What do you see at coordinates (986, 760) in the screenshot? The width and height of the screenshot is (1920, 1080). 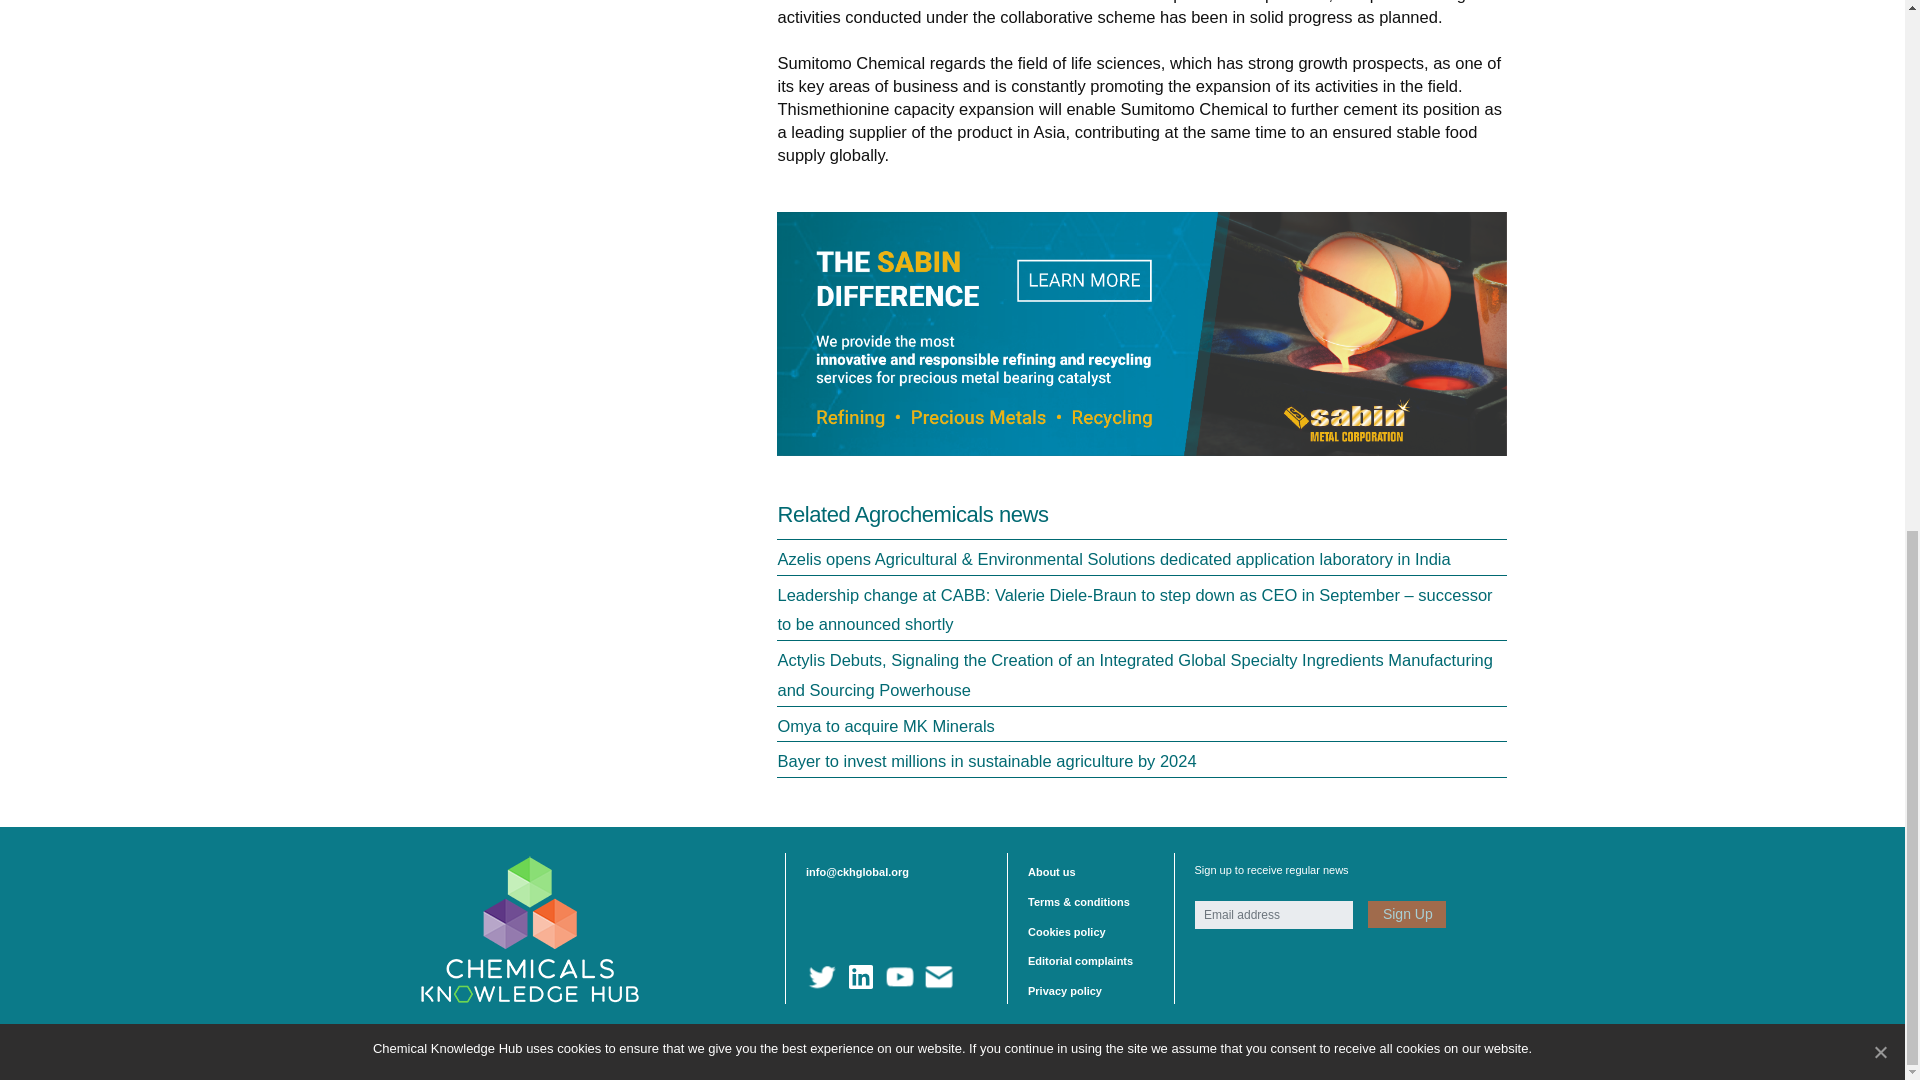 I see `Bayer to invest millions in sustainable agriculture by 2024` at bounding box center [986, 760].